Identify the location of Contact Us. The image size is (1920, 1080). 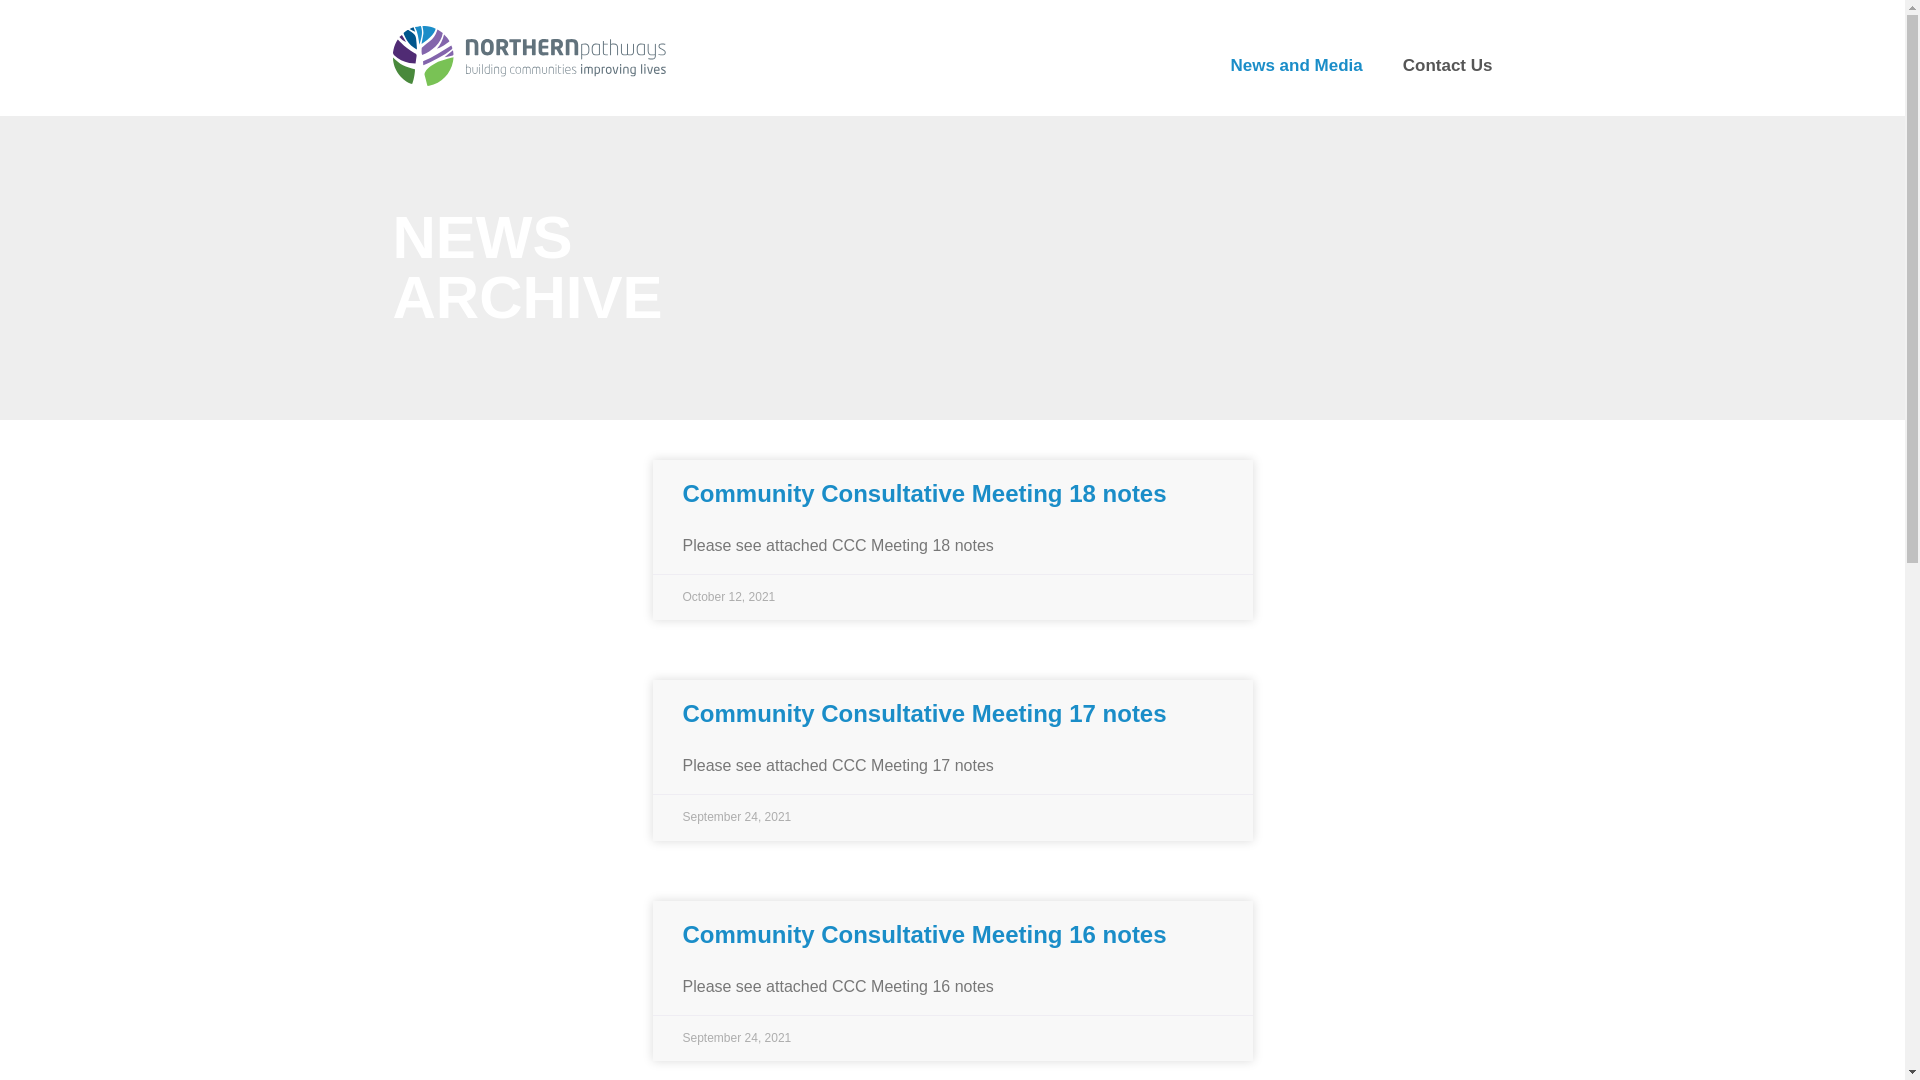
(1448, 66).